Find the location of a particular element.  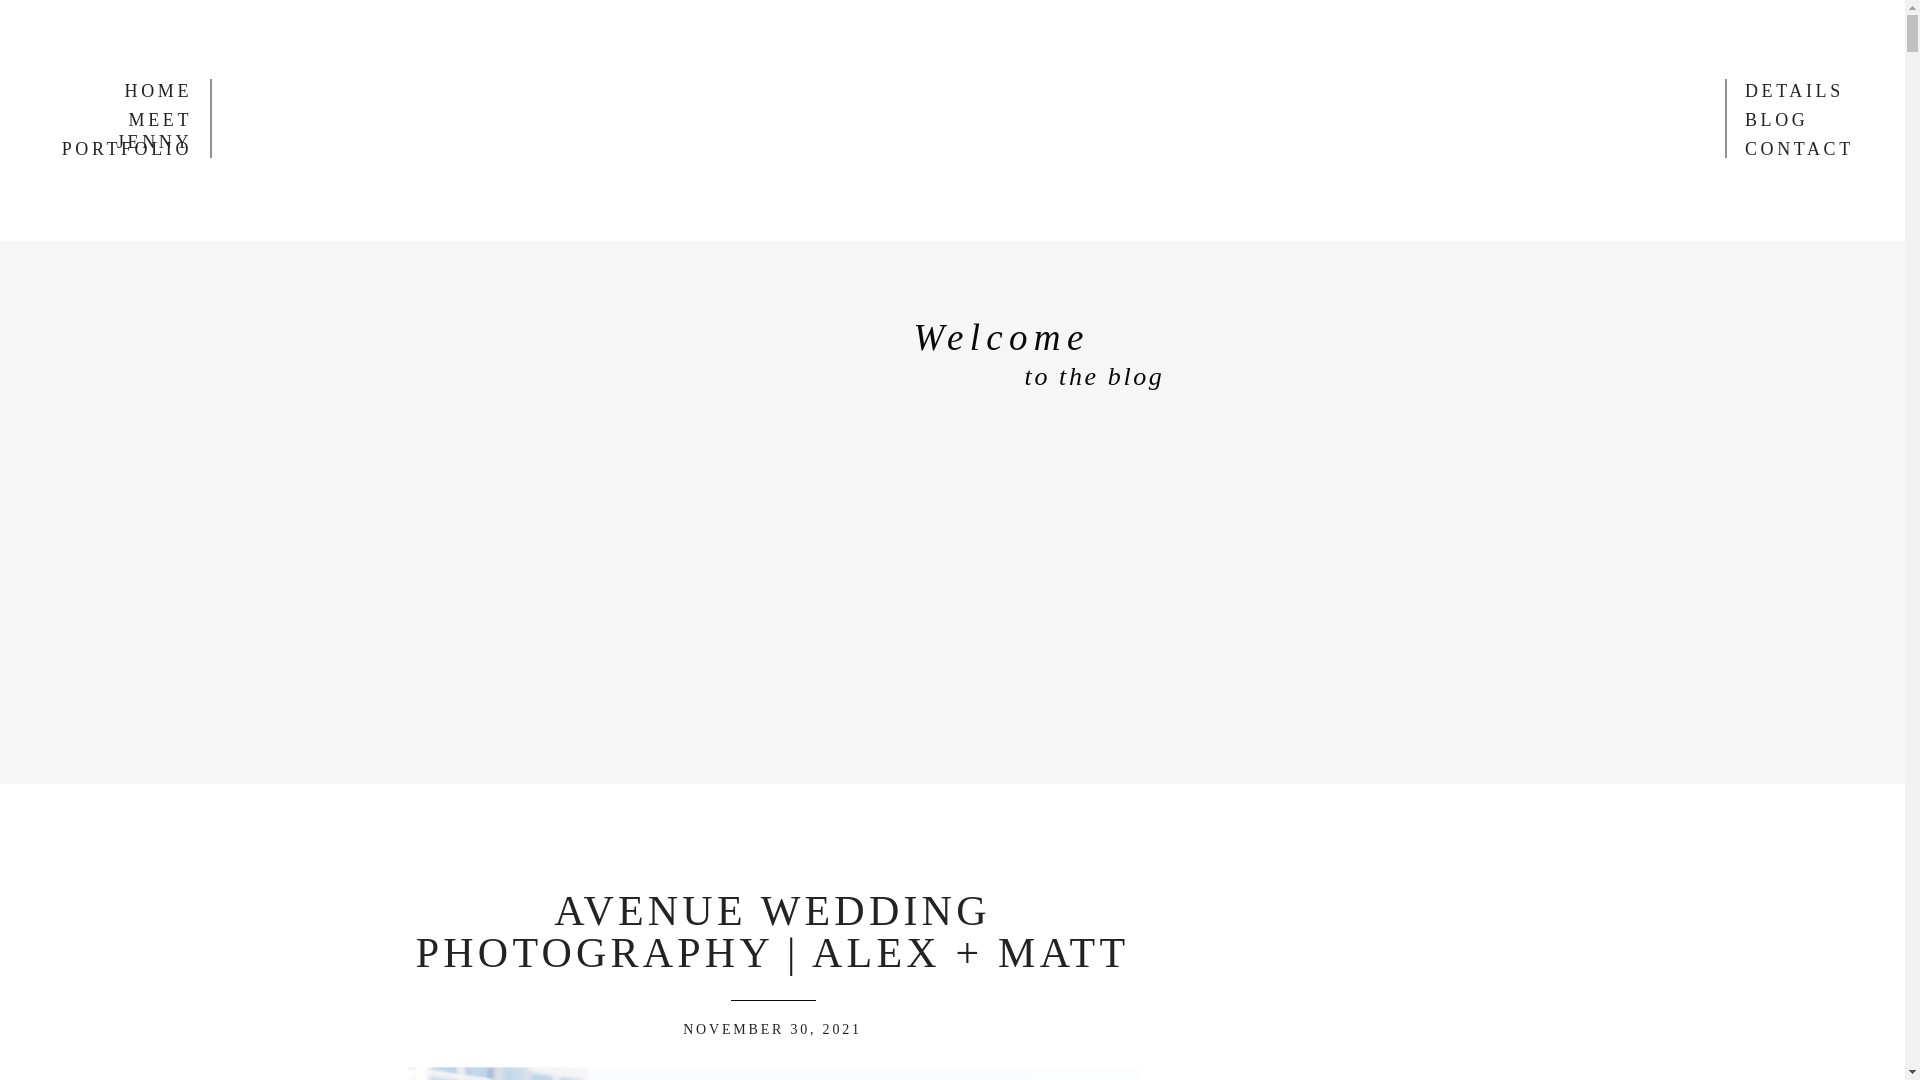

PORTFOLIO is located at coordinates (884, 25).